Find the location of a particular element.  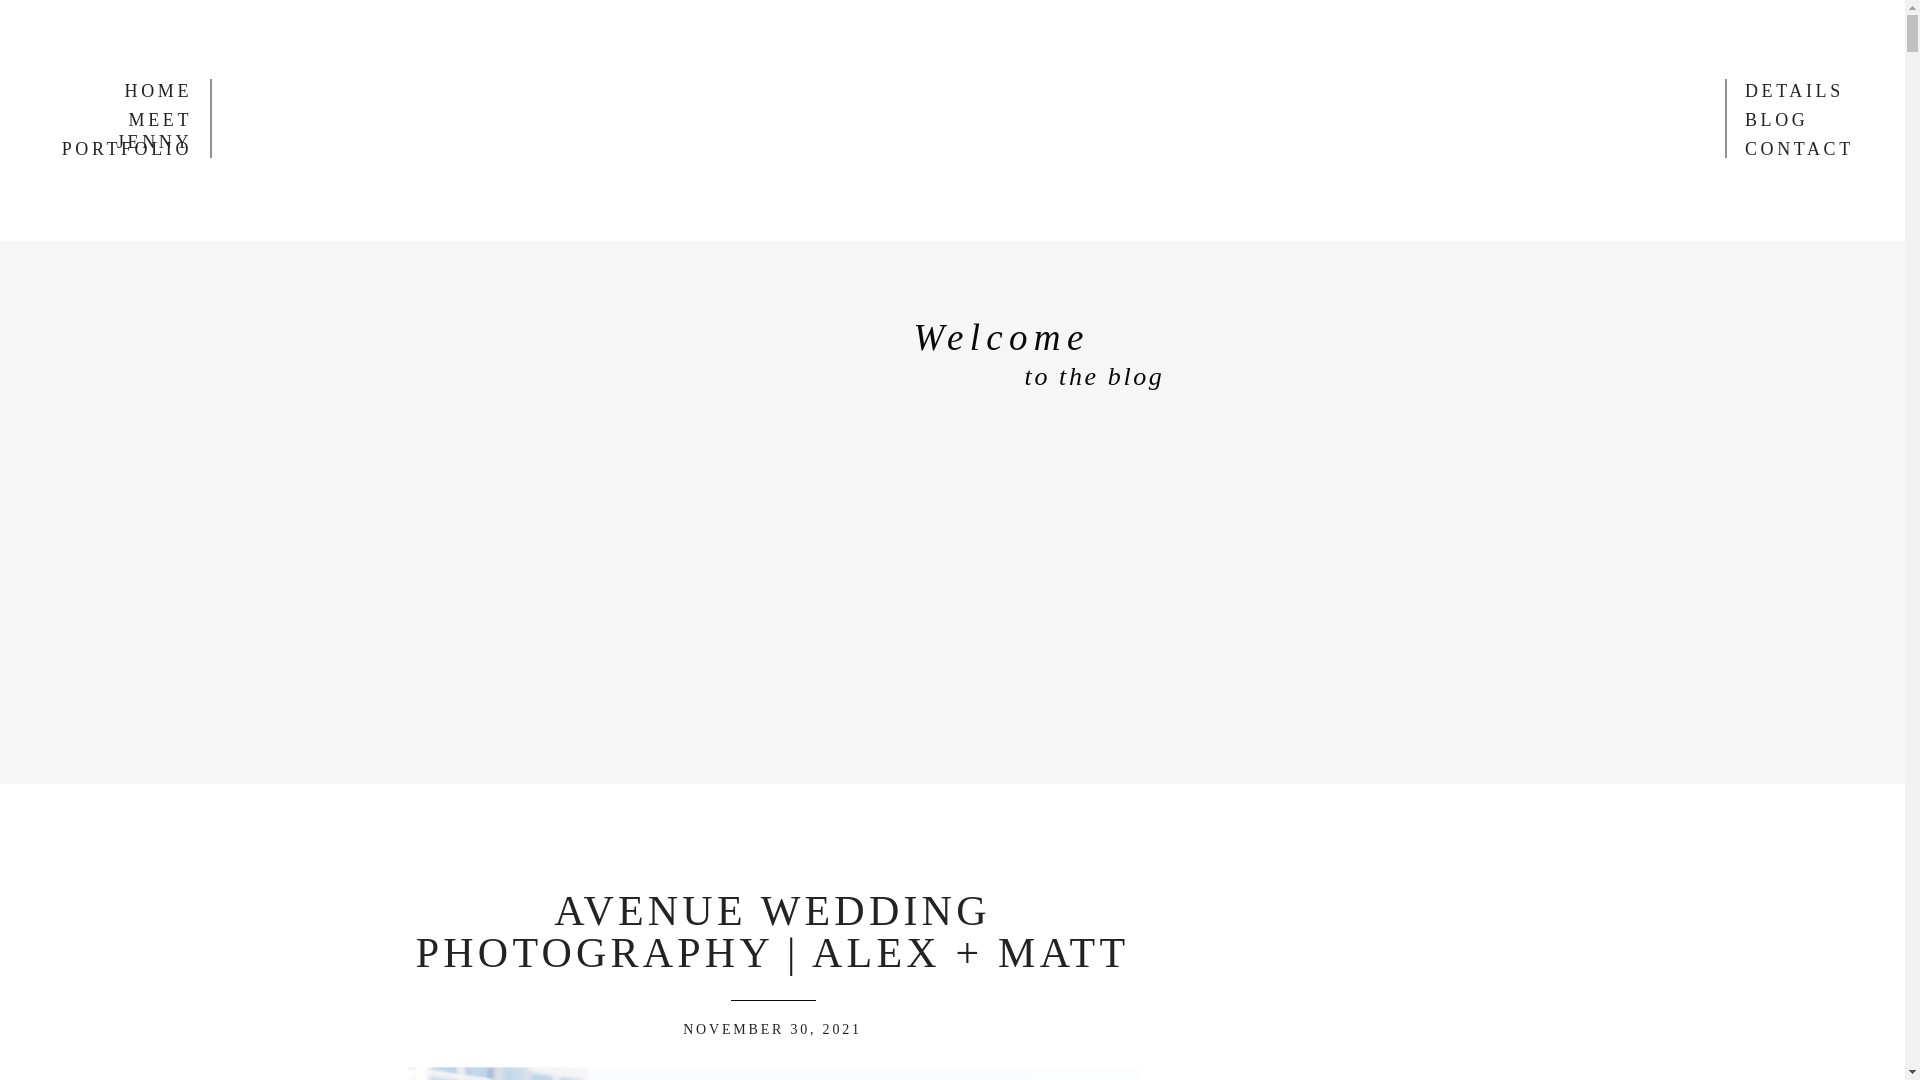

PORTFOLIO is located at coordinates (884, 25).